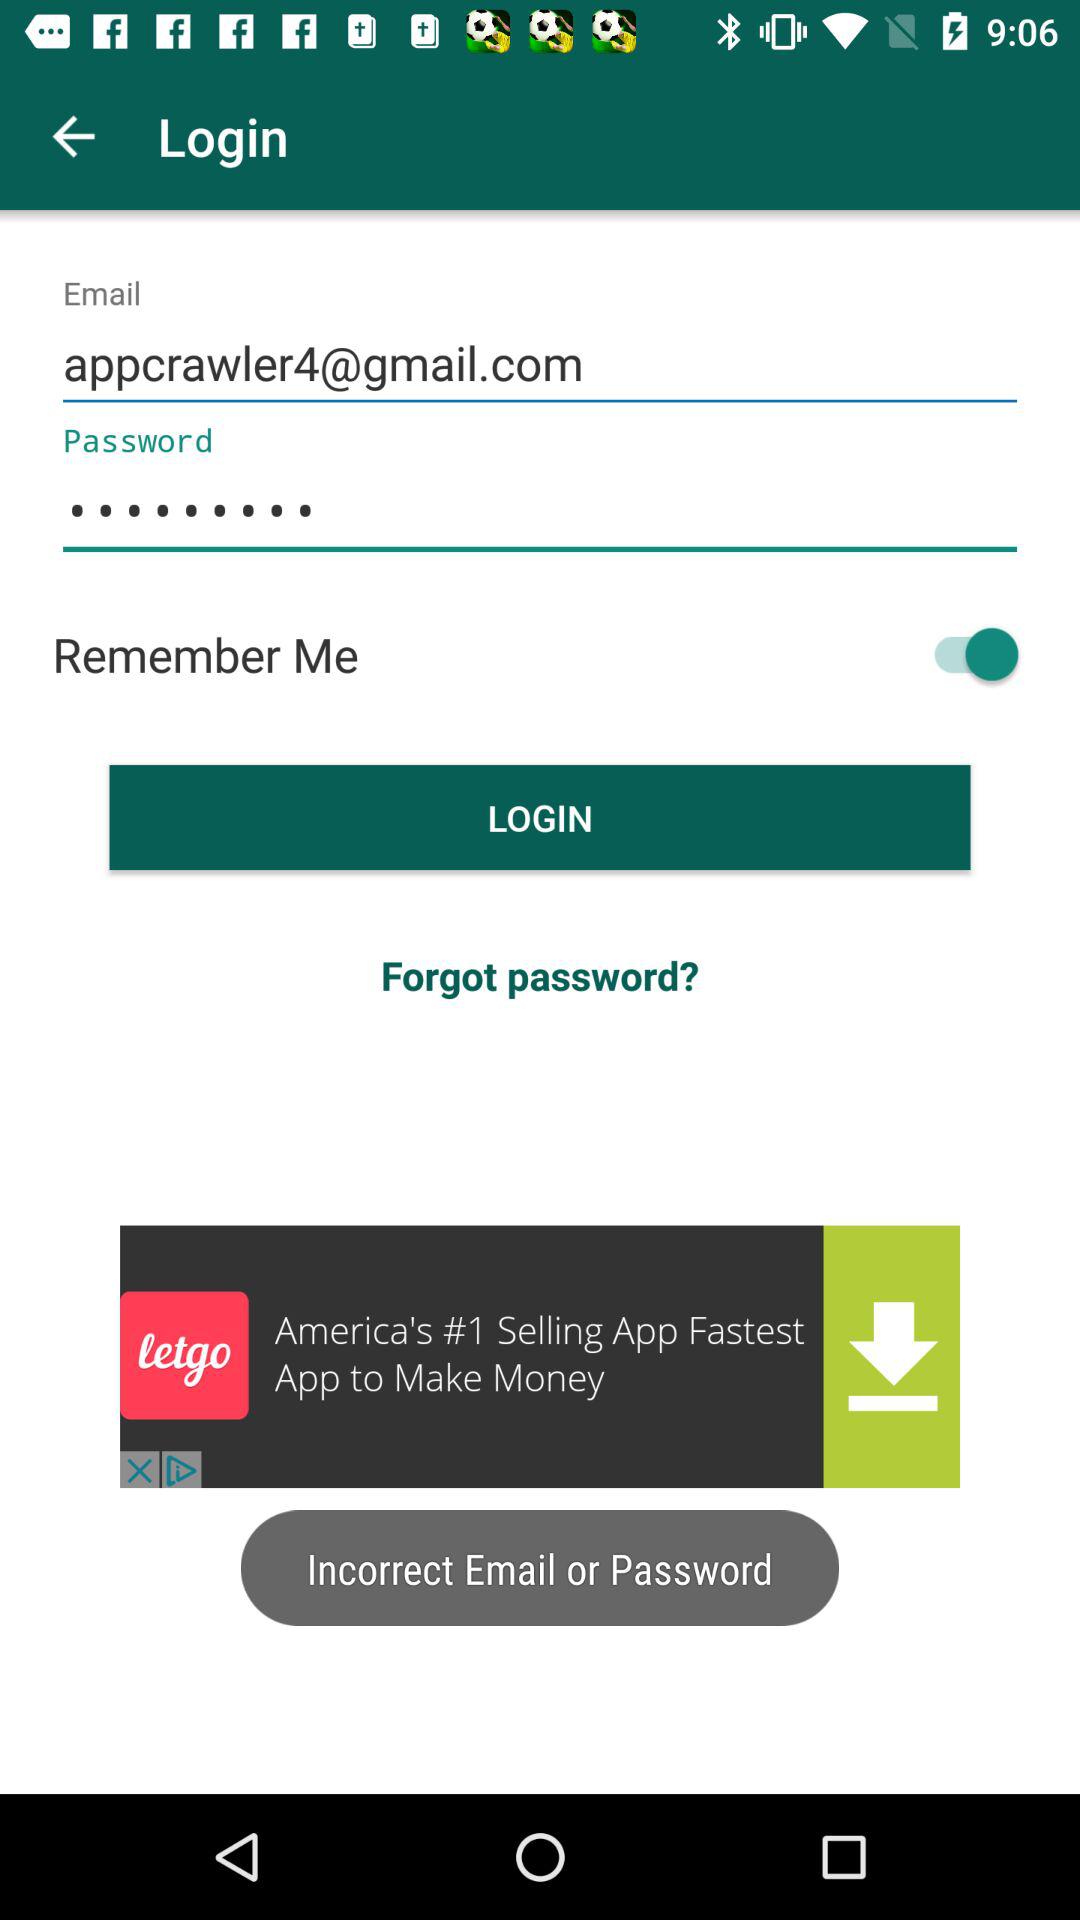 The image size is (1080, 1920). Describe the element at coordinates (540, 1356) in the screenshot. I see `announcement` at that location.